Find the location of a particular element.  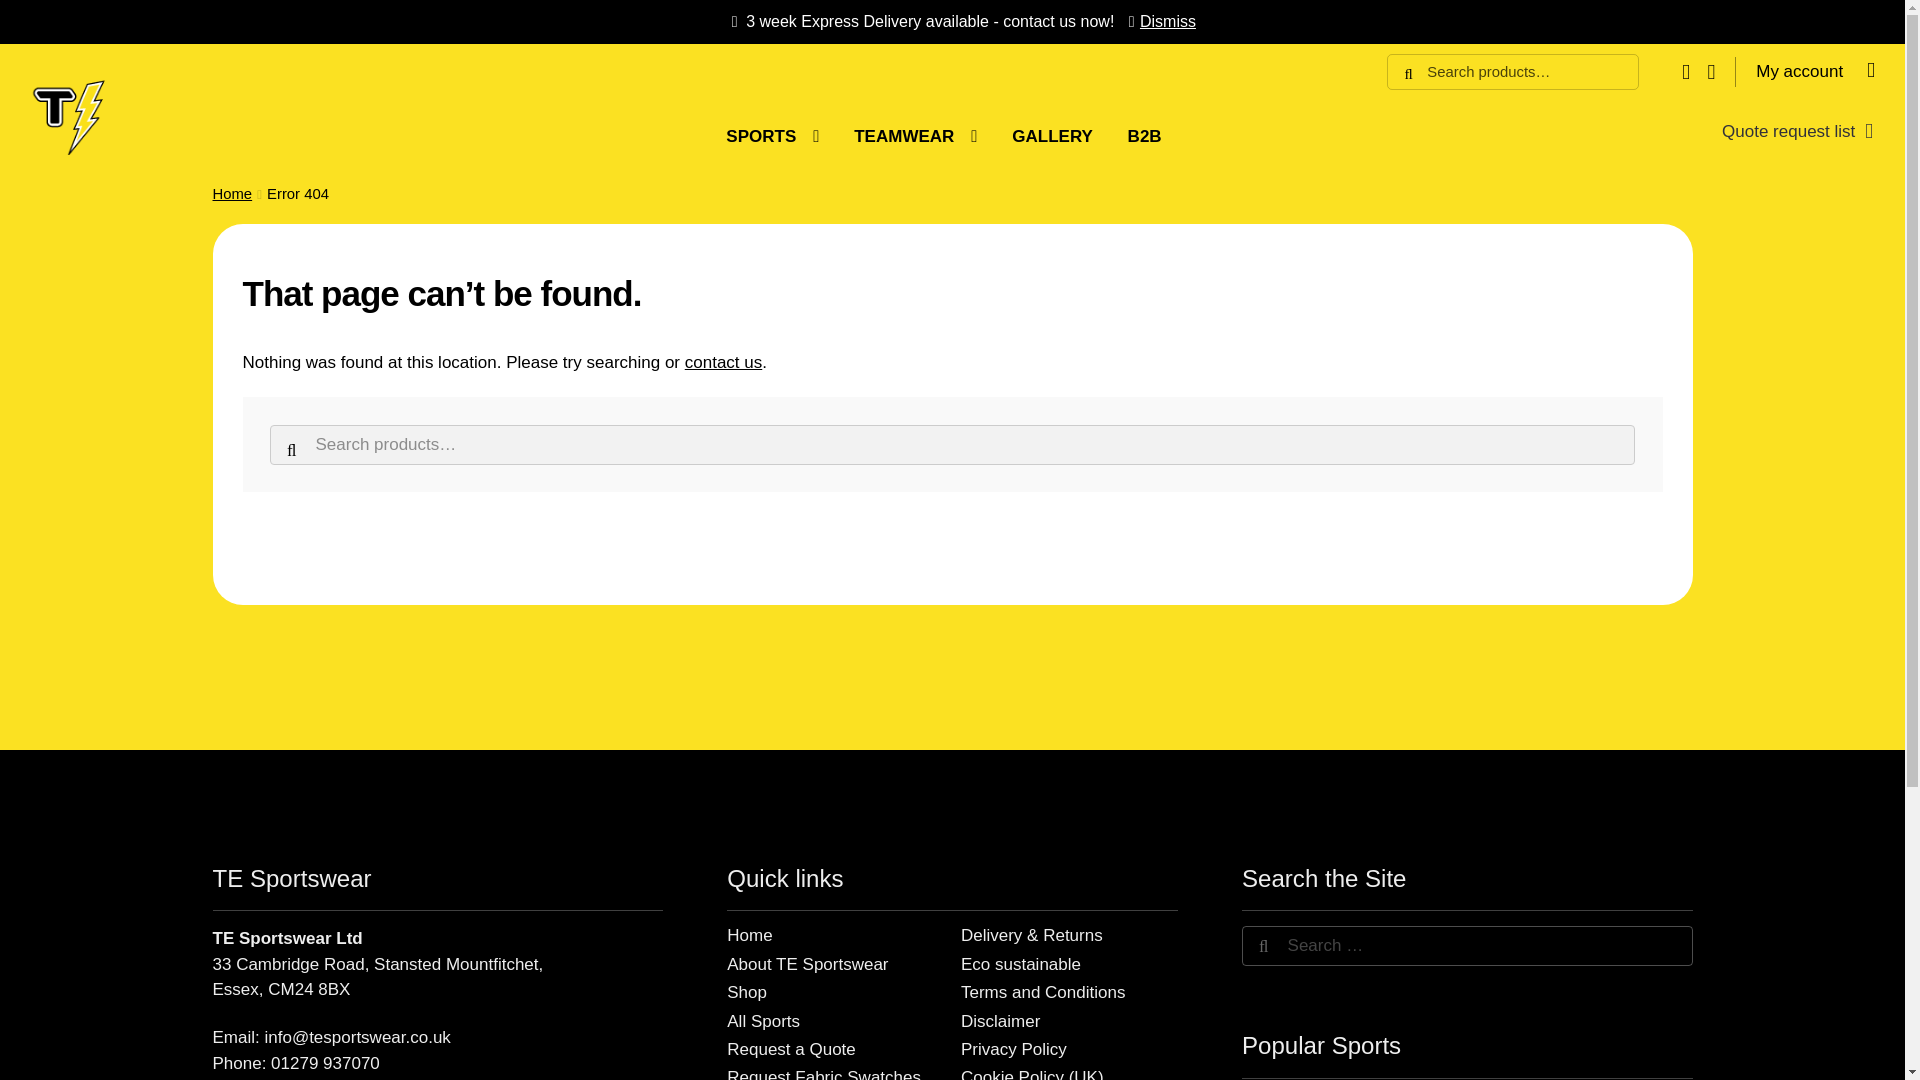

Quote list is located at coordinates (1798, 131).